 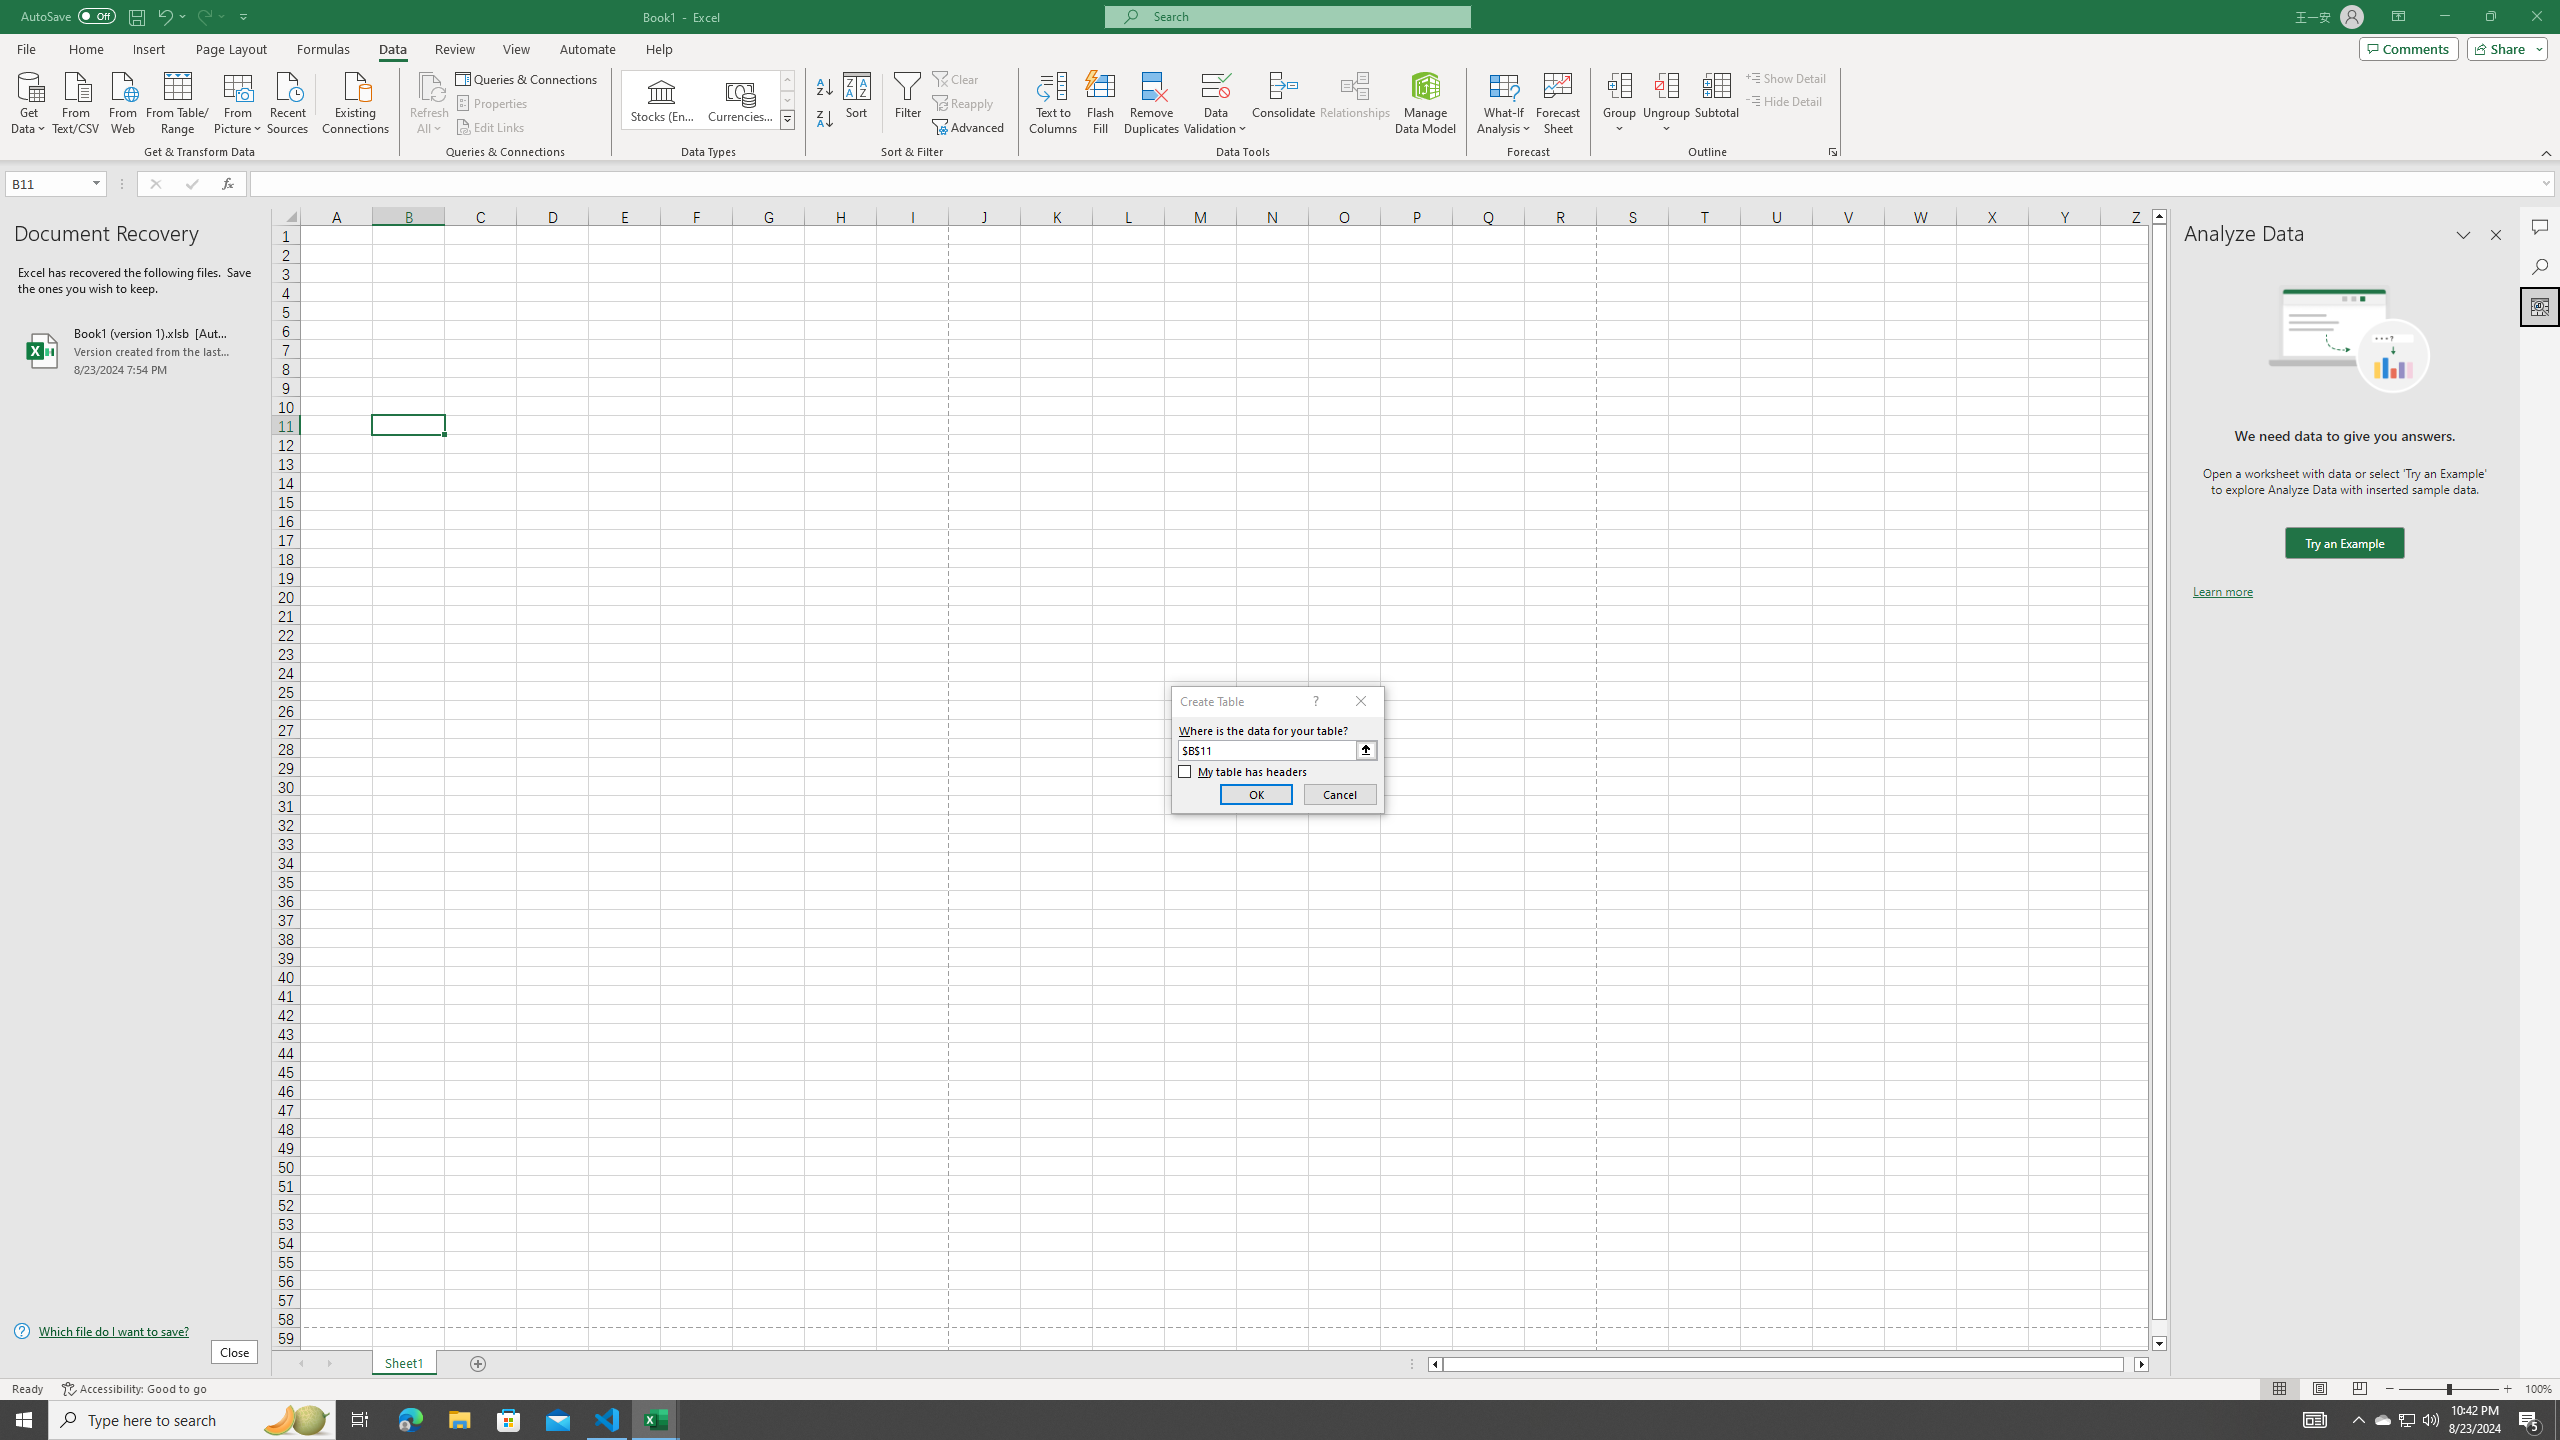 What do you see at coordinates (2159, 1328) in the screenshot?
I see `Page down` at bounding box center [2159, 1328].